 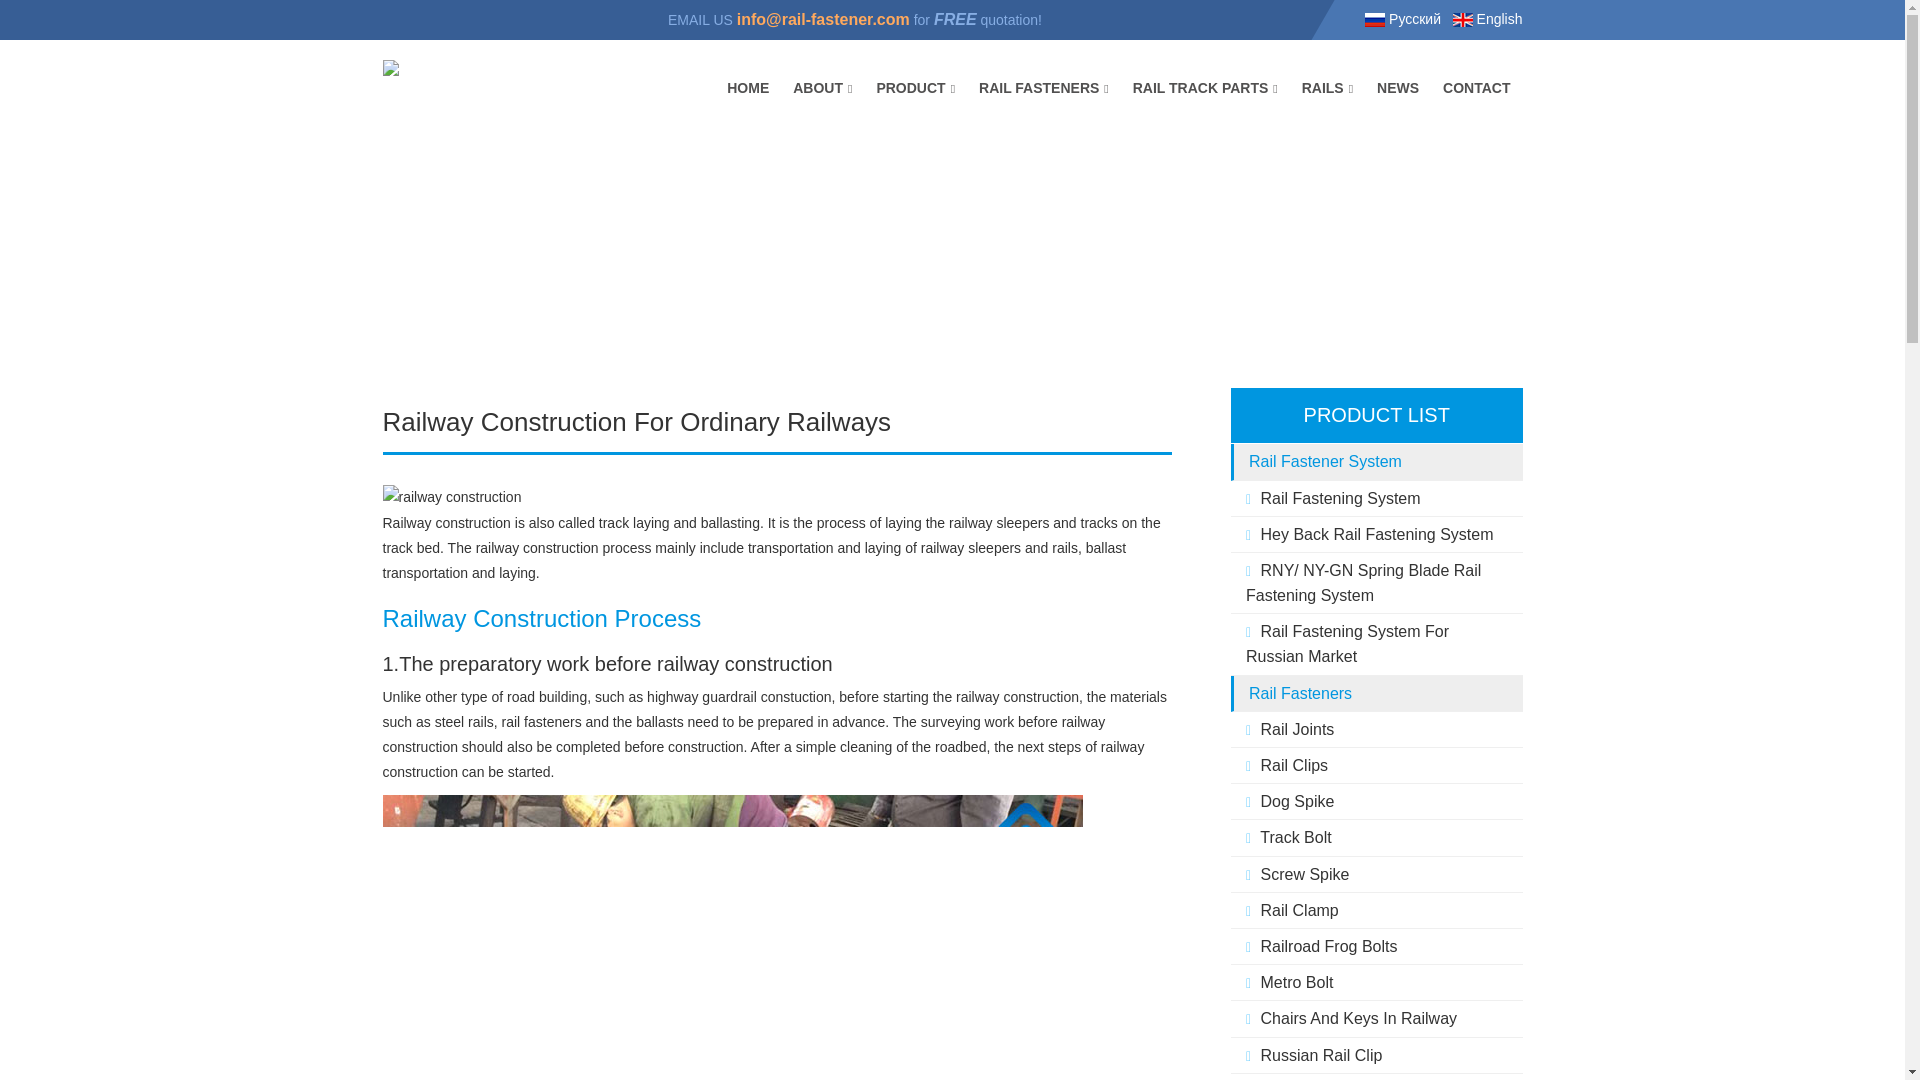 What do you see at coordinates (1488, 18) in the screenshot?
I see `English` at bounding box center [1488, 18].